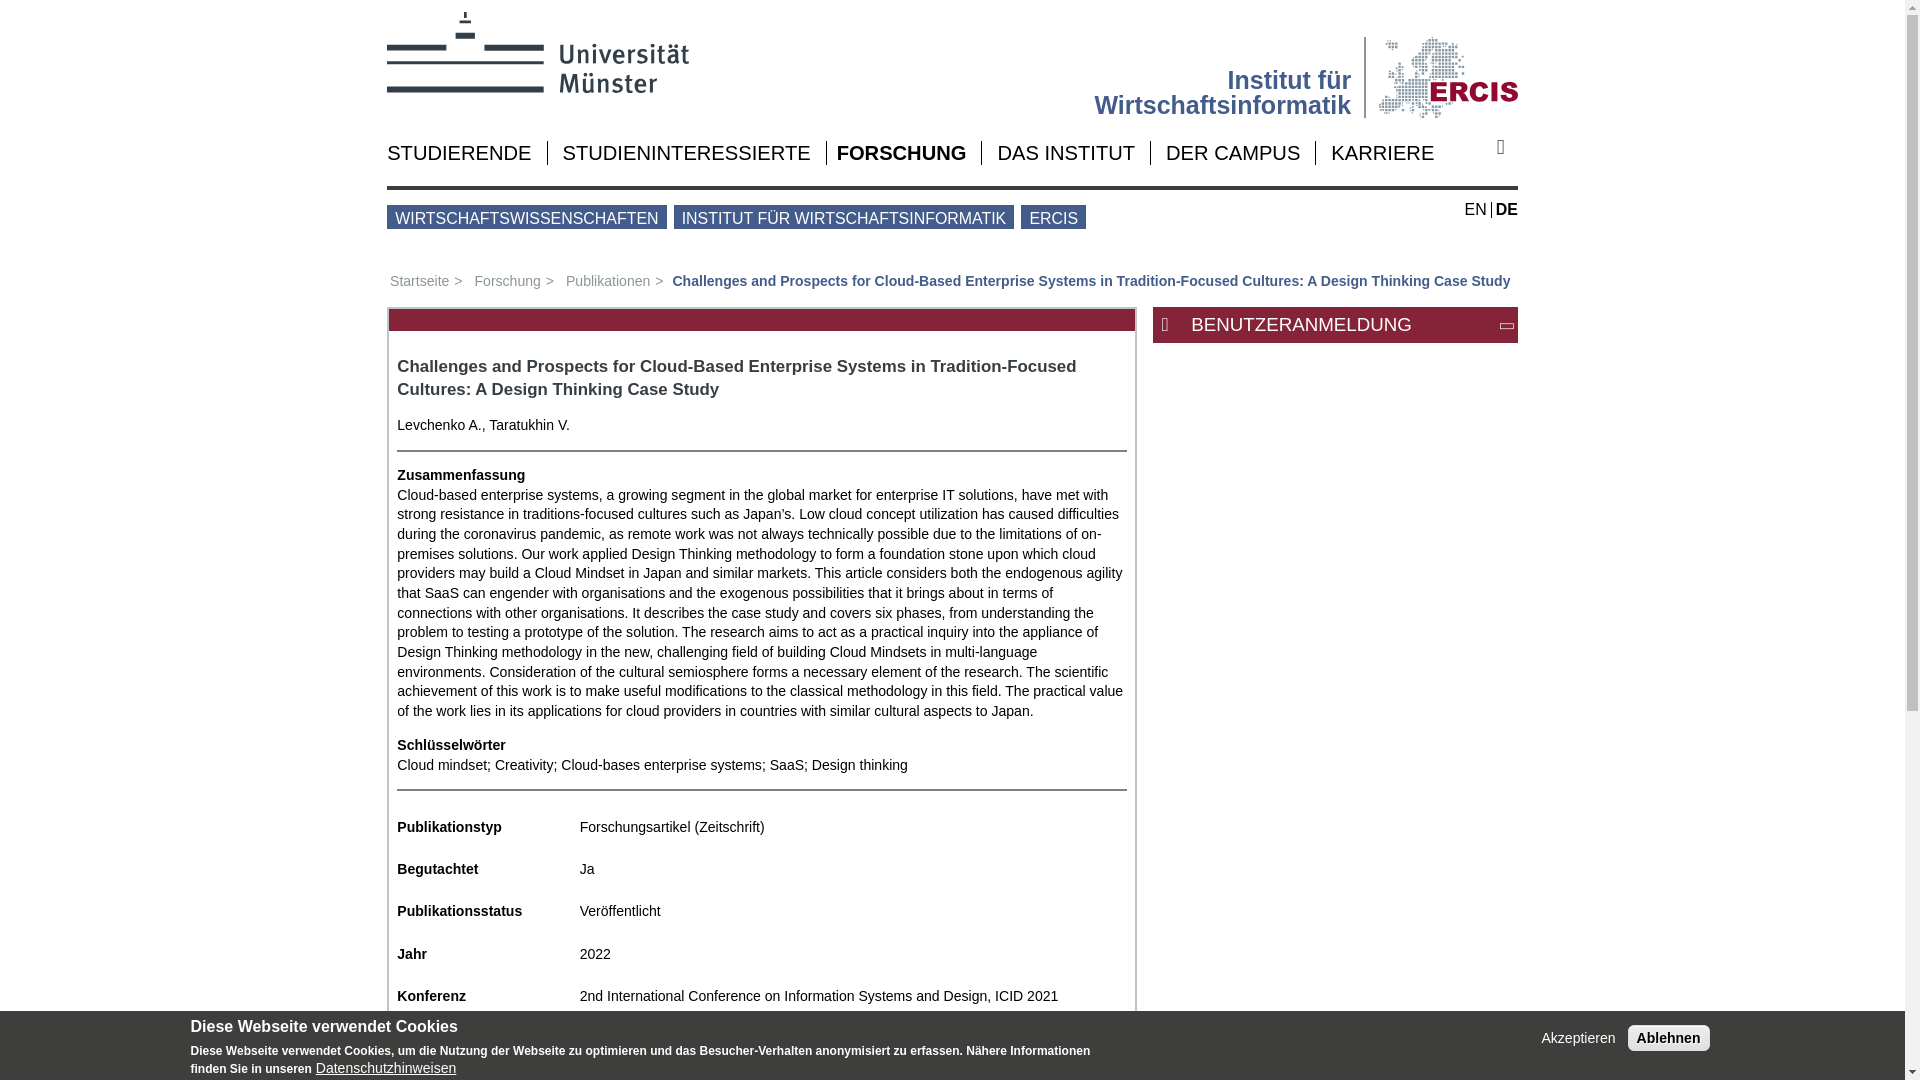  Describe the element at coordinates (1508, 147) in the screenshot. I see `Suche` at that location.